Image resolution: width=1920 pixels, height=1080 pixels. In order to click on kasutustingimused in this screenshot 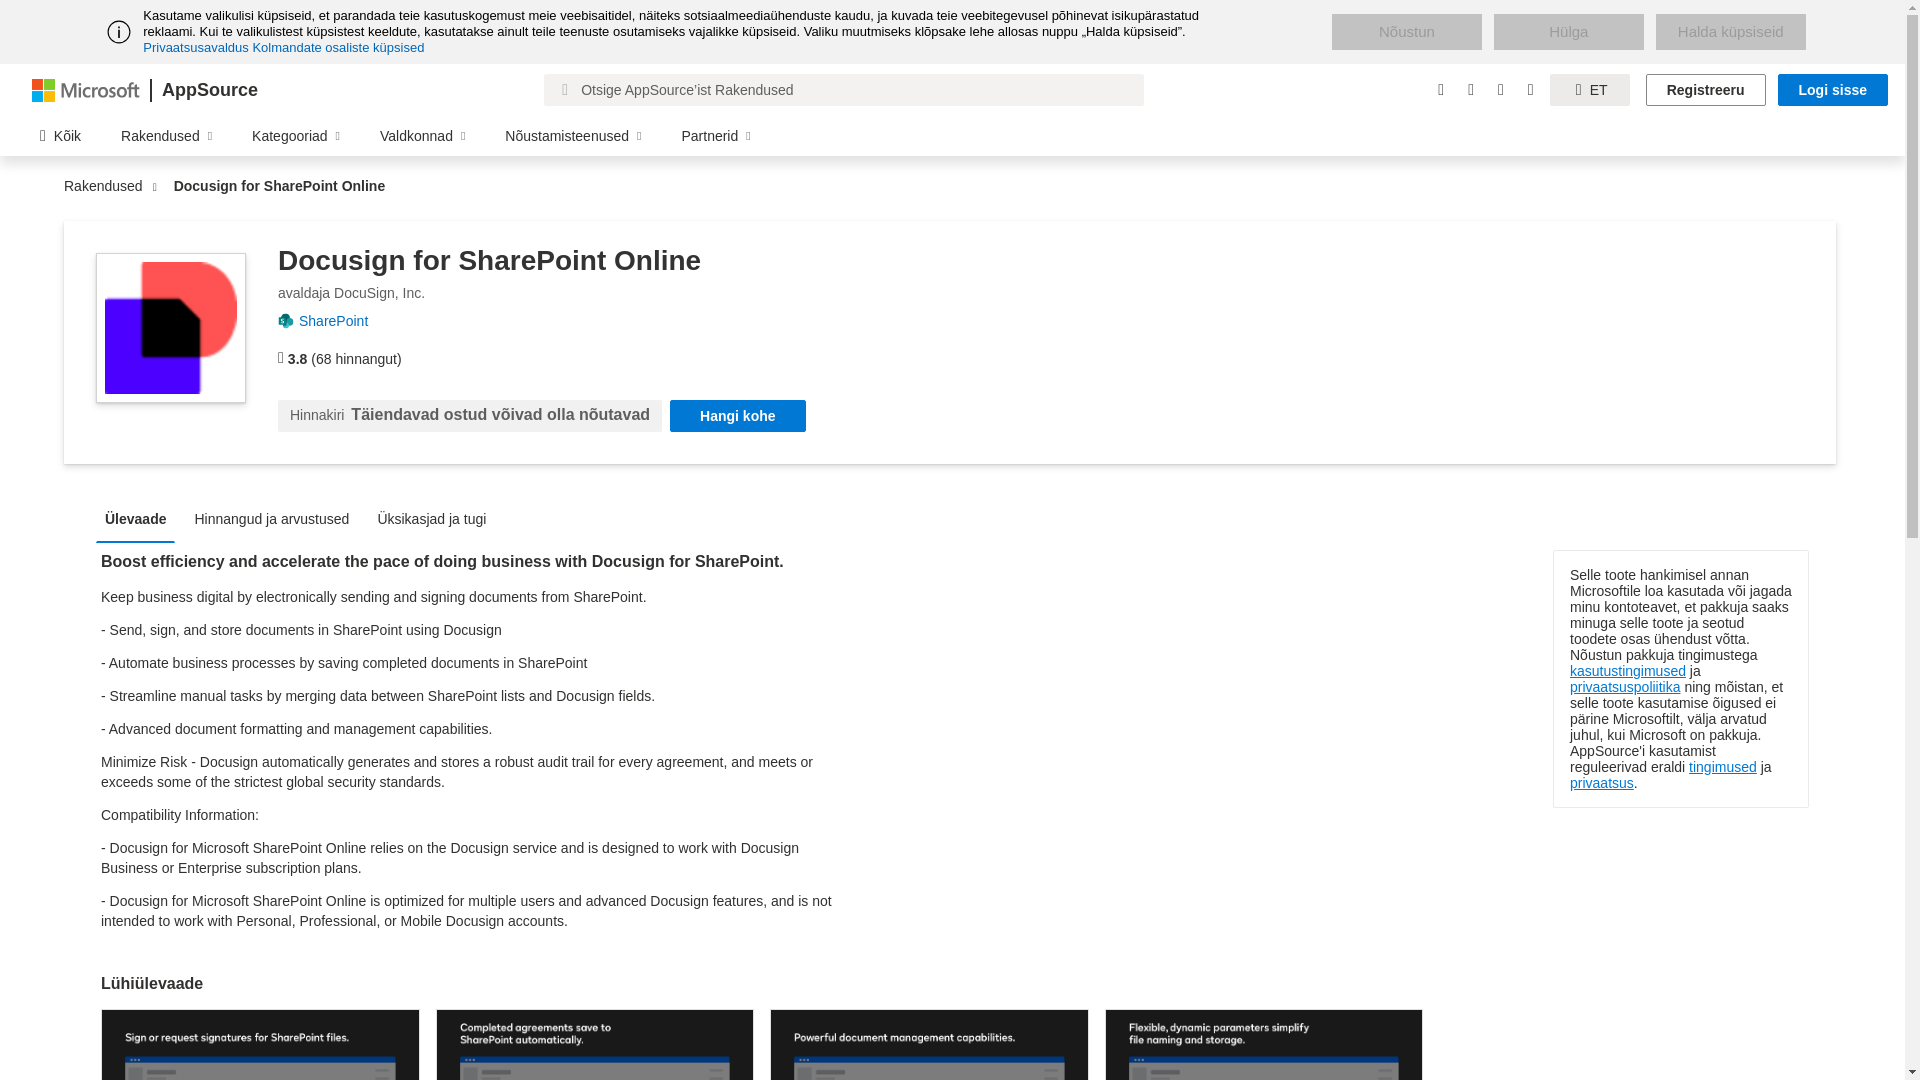, I will do `click(1628, 671)`.